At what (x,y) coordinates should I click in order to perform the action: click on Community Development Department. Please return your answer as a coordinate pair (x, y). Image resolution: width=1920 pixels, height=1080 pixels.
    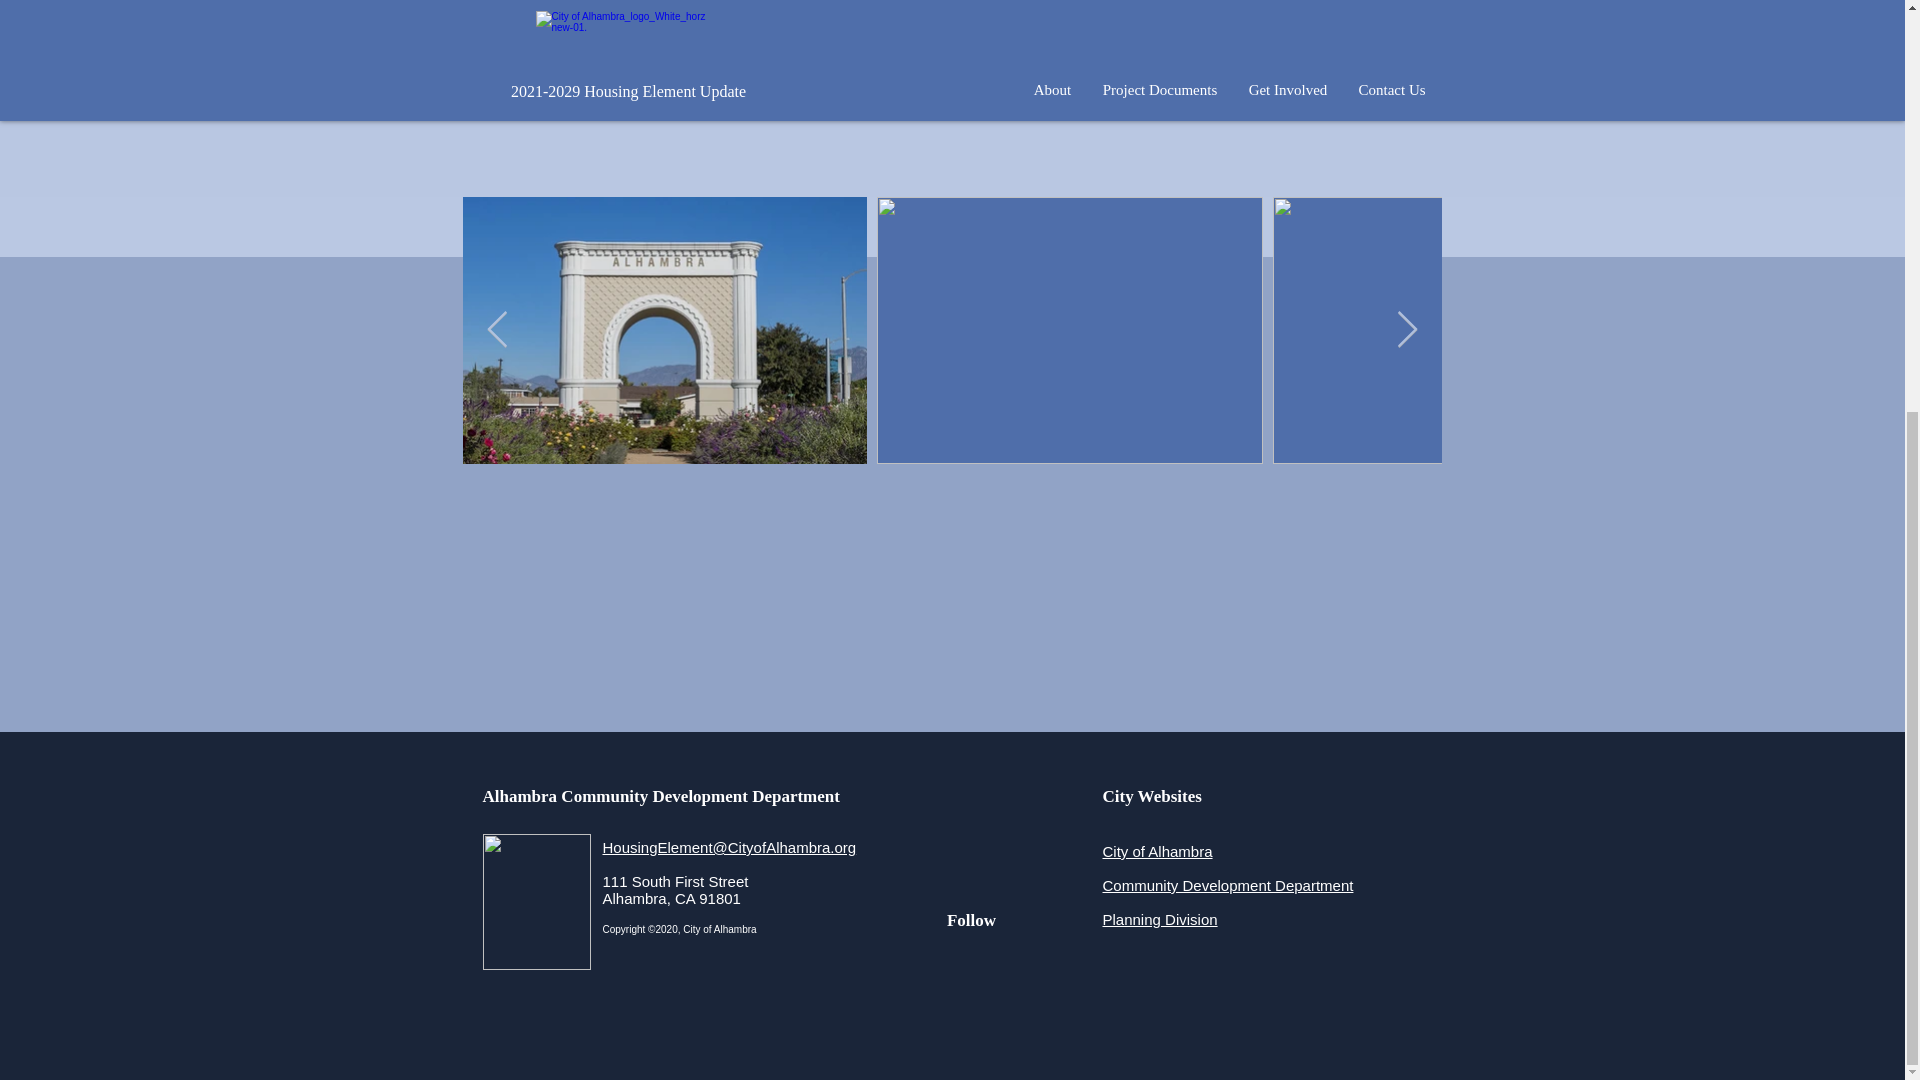
    Looking at the image, I should click on (1228, 885).